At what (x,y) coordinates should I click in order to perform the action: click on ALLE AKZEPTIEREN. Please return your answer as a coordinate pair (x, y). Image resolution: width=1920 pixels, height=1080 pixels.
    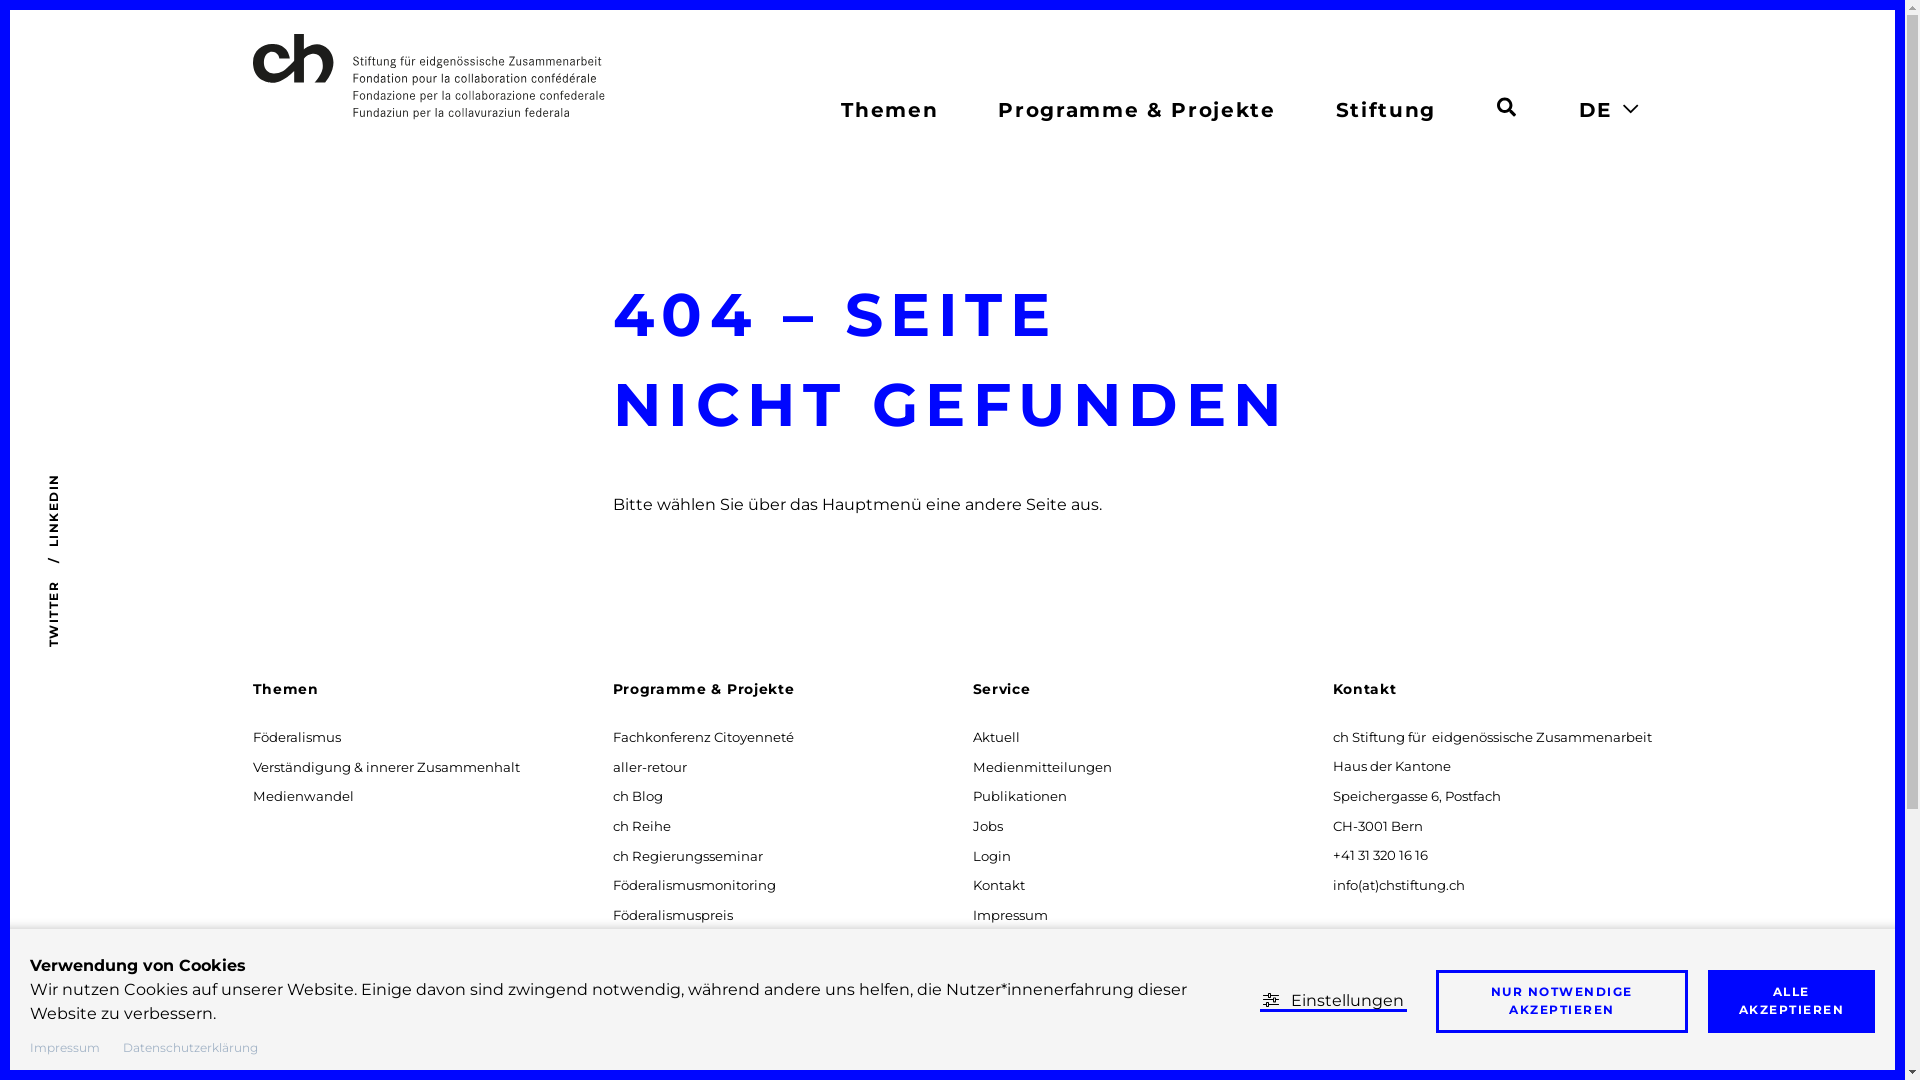
    Looking at the image, I should click on (1792, 1002).